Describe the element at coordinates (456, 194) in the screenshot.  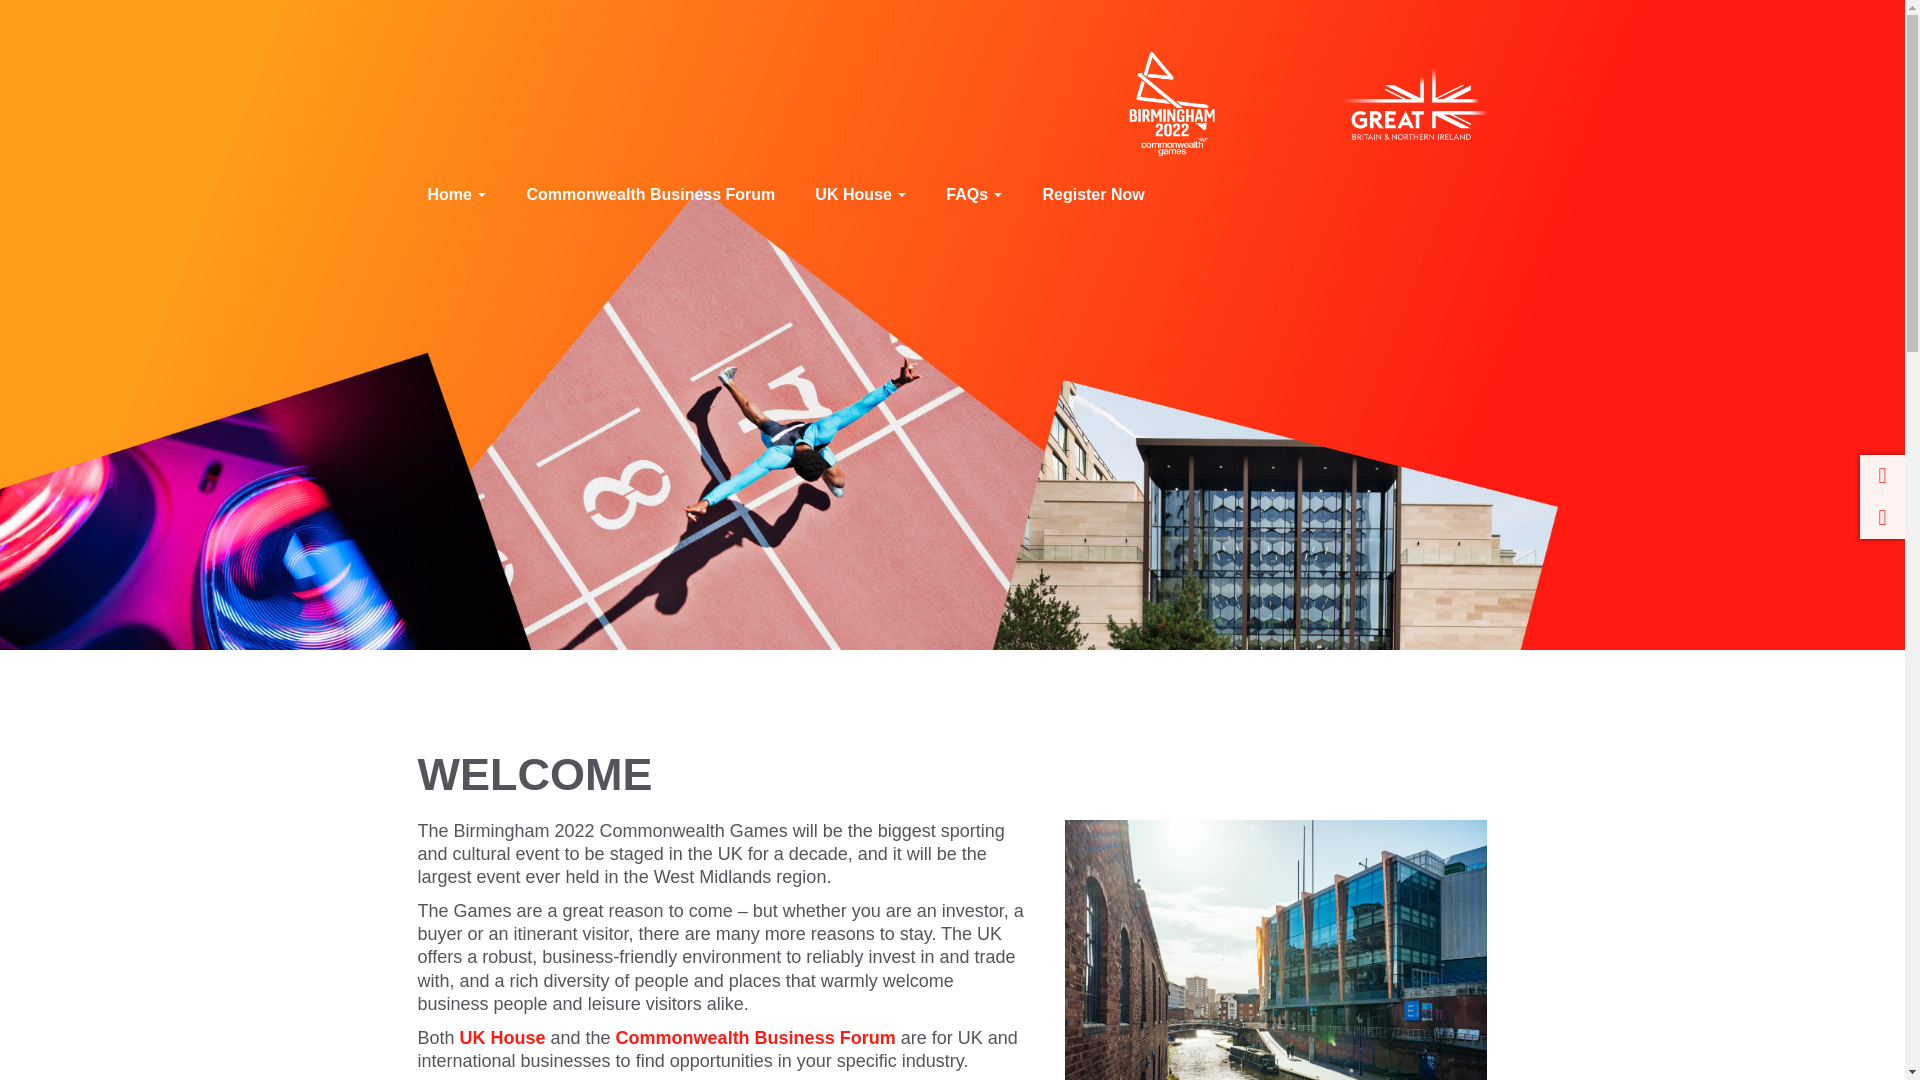
I see `Home` at that location.